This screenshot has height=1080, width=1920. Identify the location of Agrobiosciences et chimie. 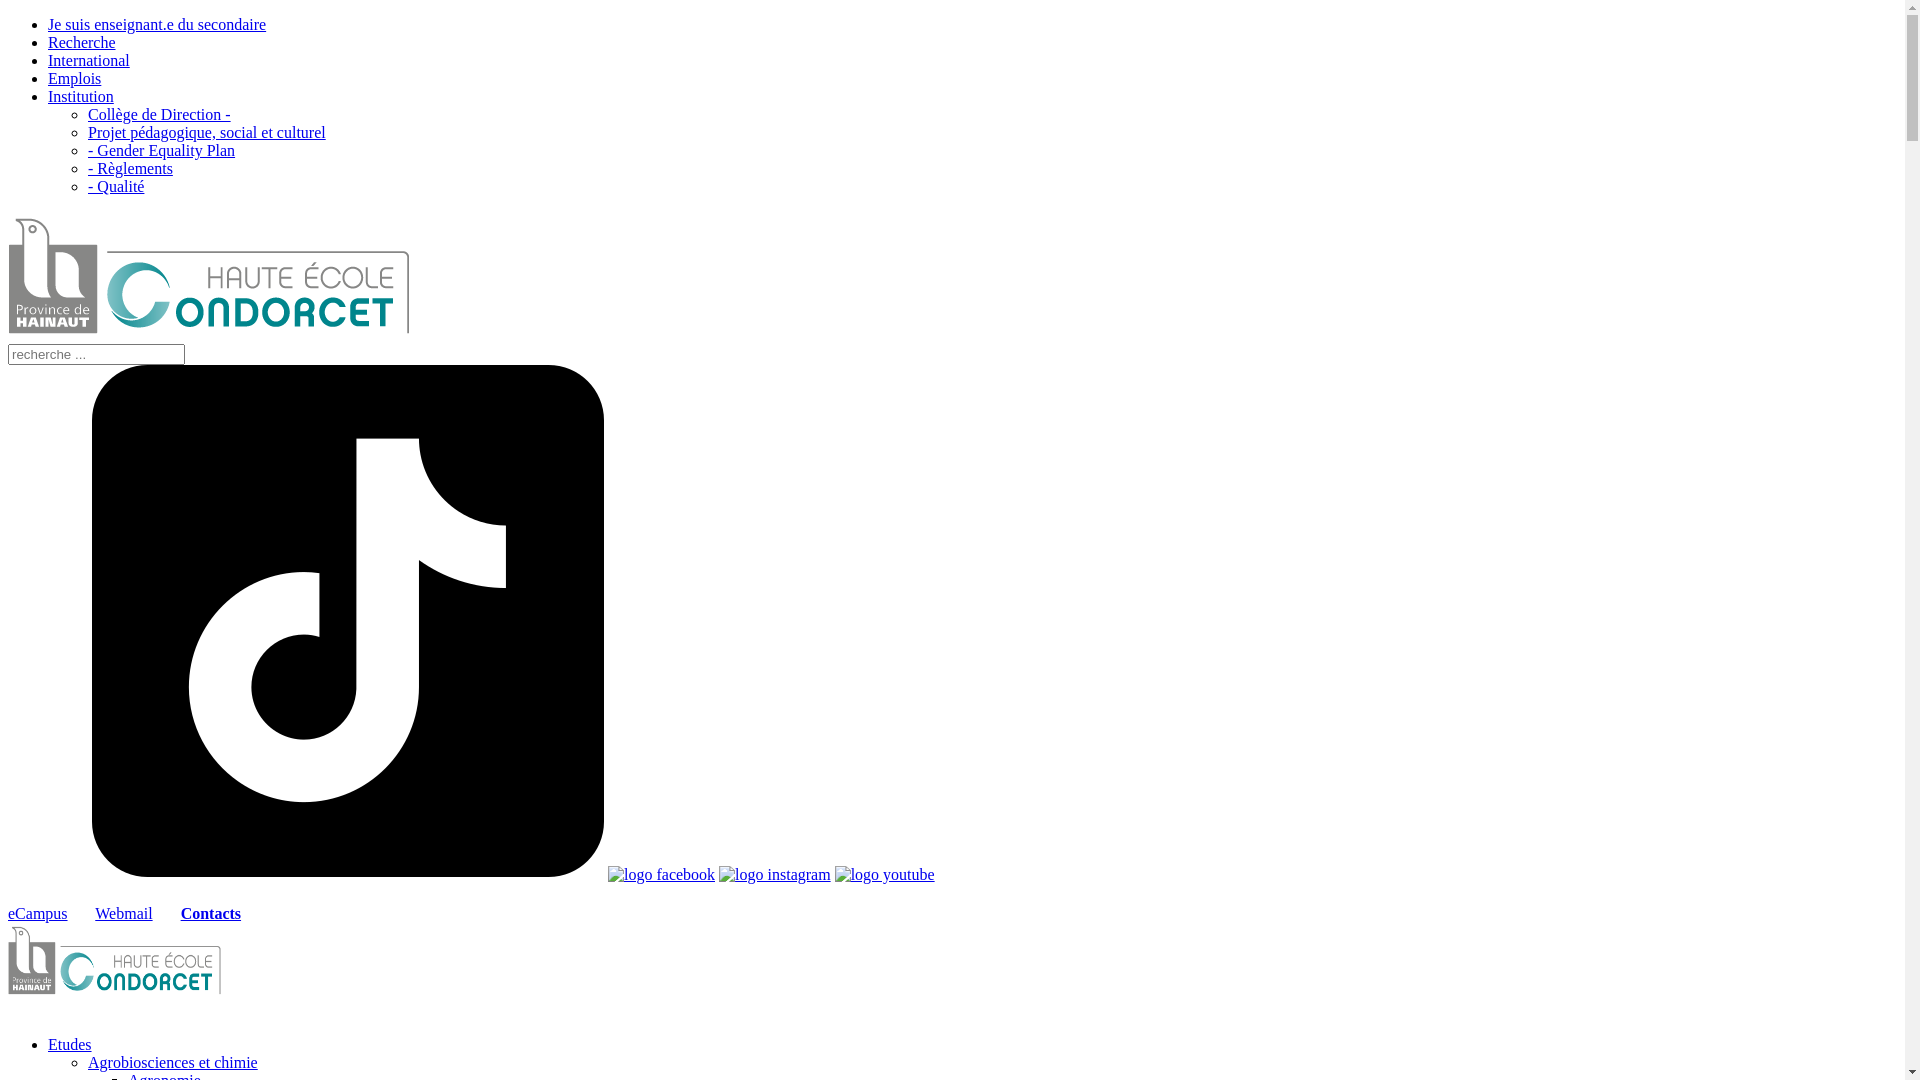
(173, 1062).